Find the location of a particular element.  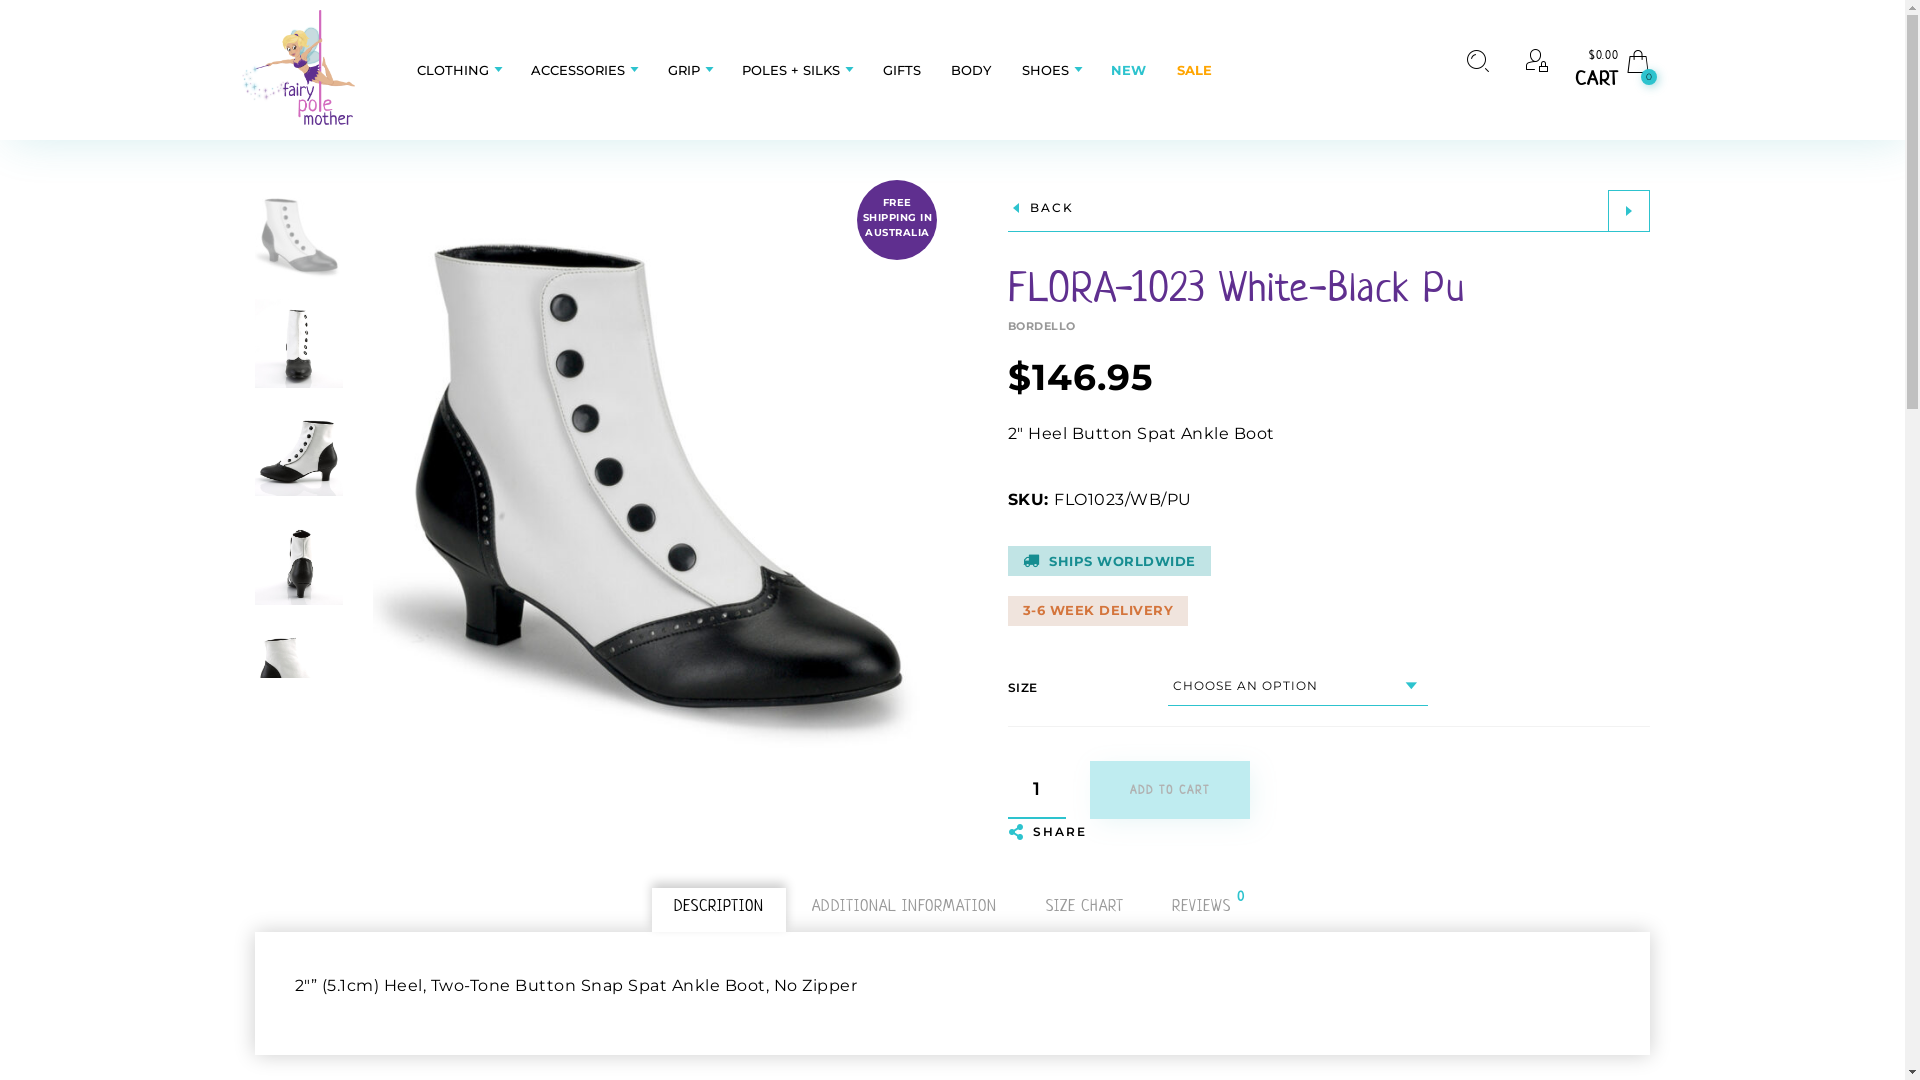

NEW is located at coordinates (1128, 70).